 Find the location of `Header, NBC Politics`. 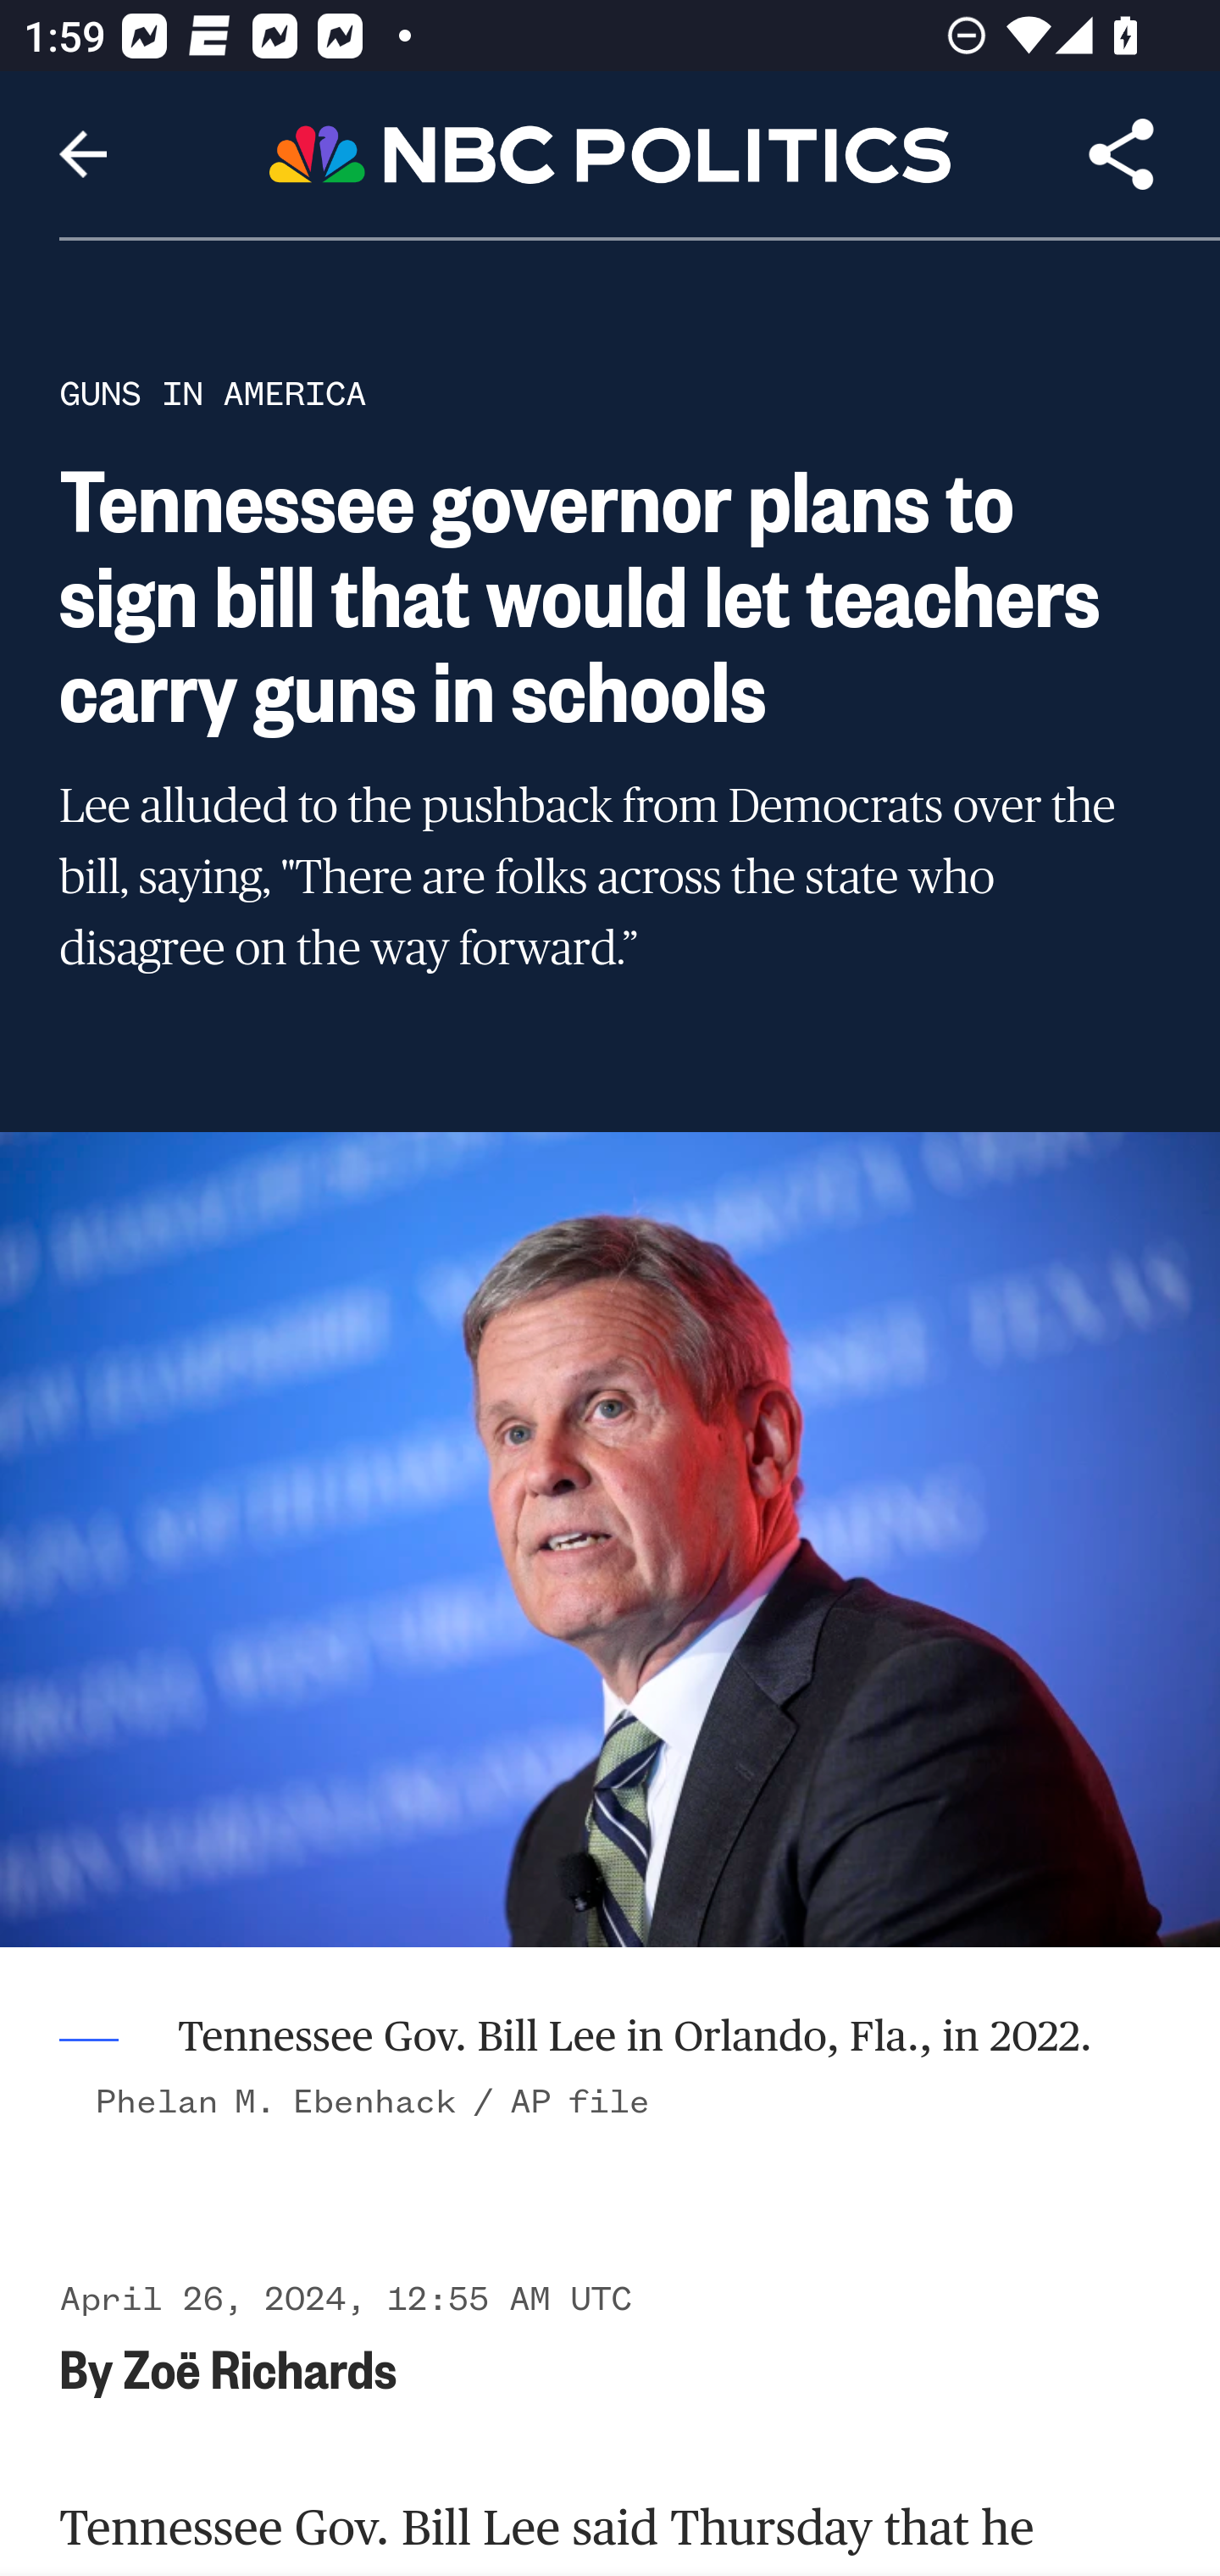

Header, NBC Politics is located at coordinates (610, 153).